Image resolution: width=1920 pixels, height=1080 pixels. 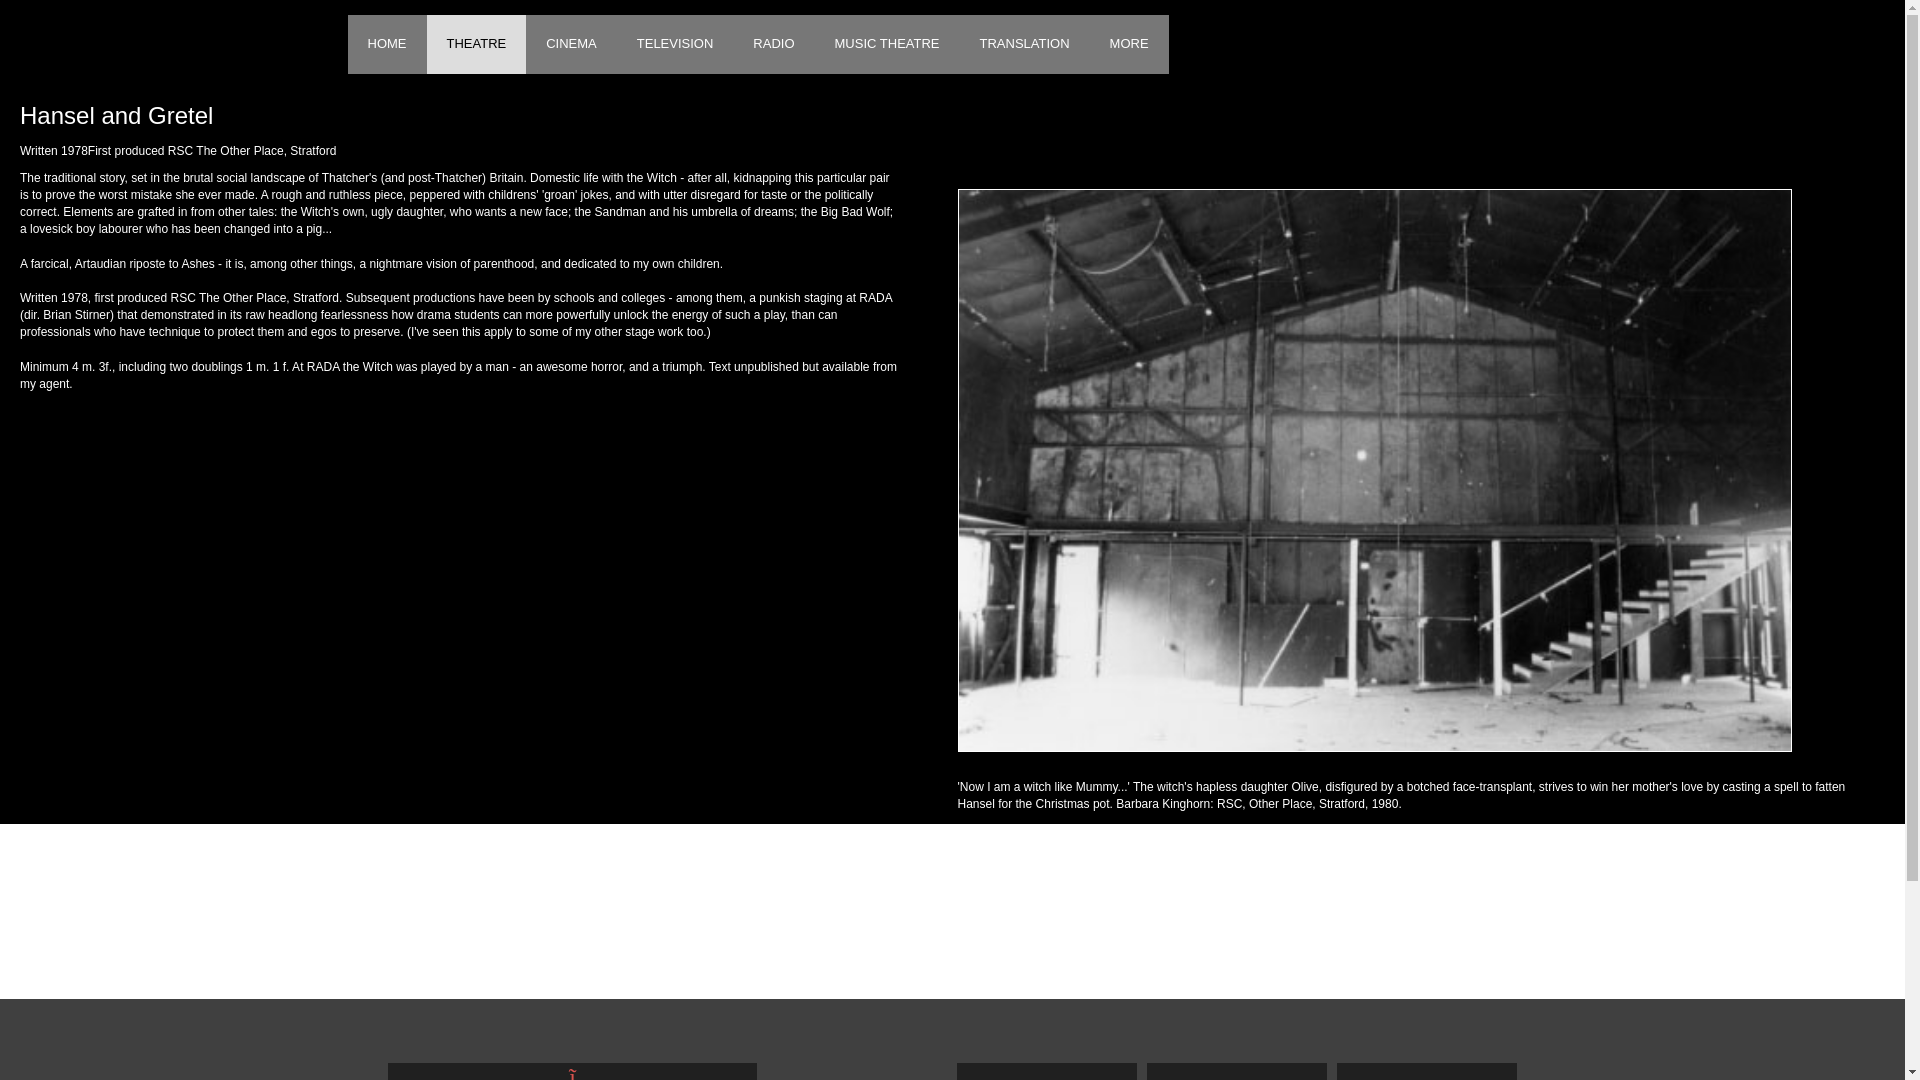 I want to click on HOME, so click(x=386, y=44).